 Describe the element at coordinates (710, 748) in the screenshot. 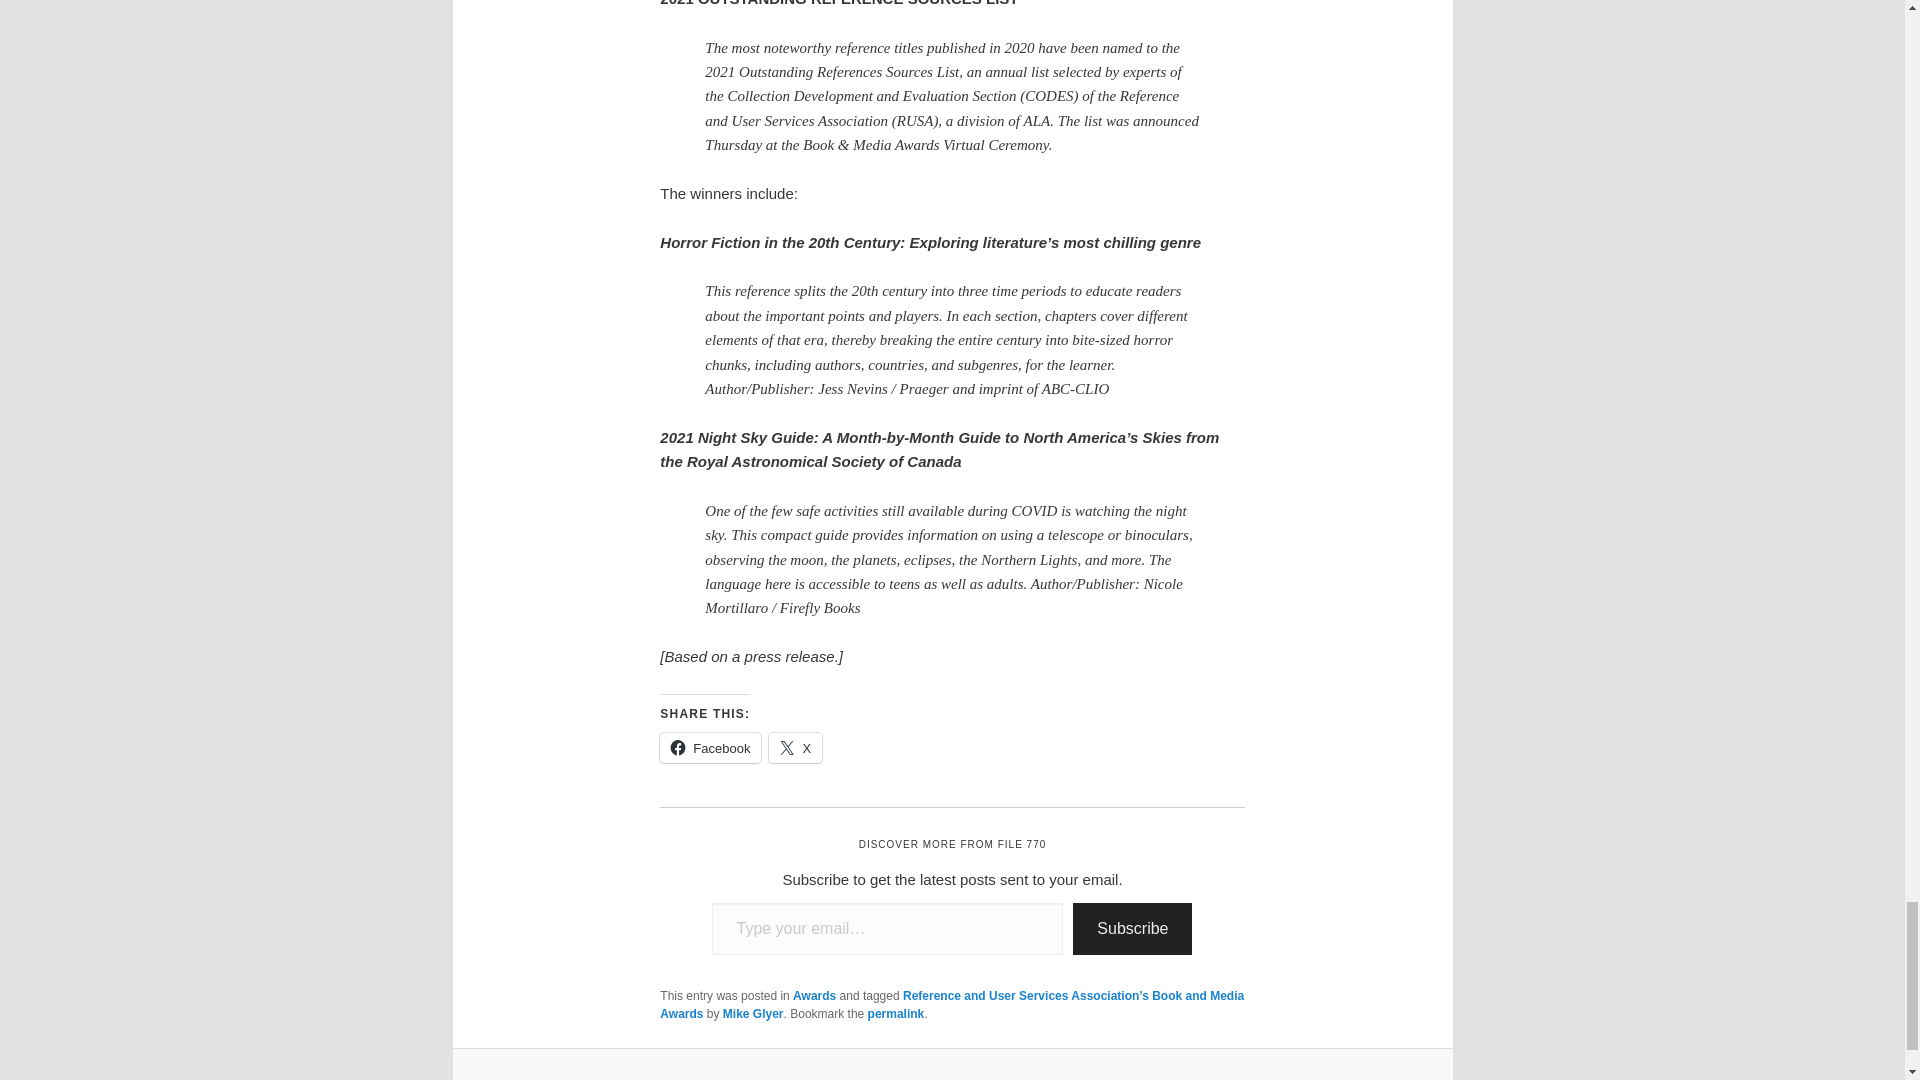

I see `Click to share on Facebook` at that location.